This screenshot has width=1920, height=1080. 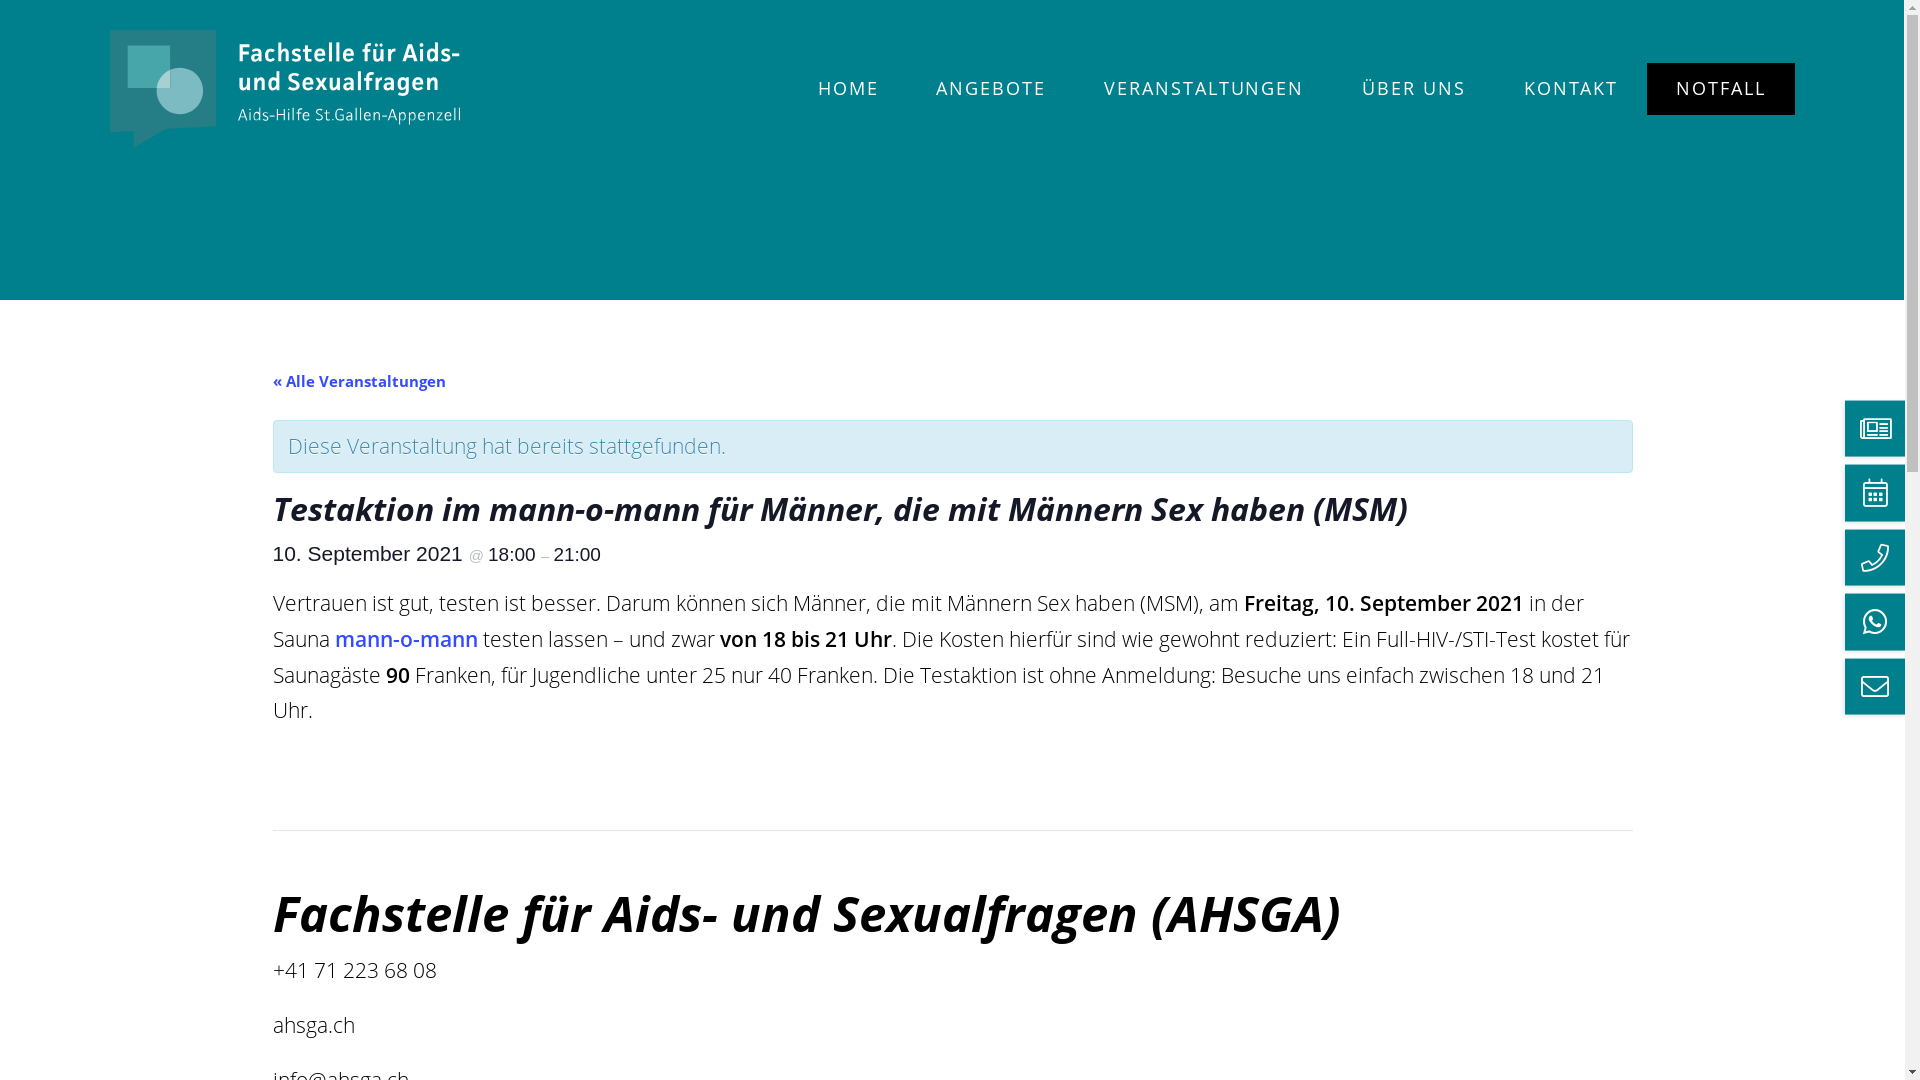 I want to click on HOME, so click(x=848, y=89).